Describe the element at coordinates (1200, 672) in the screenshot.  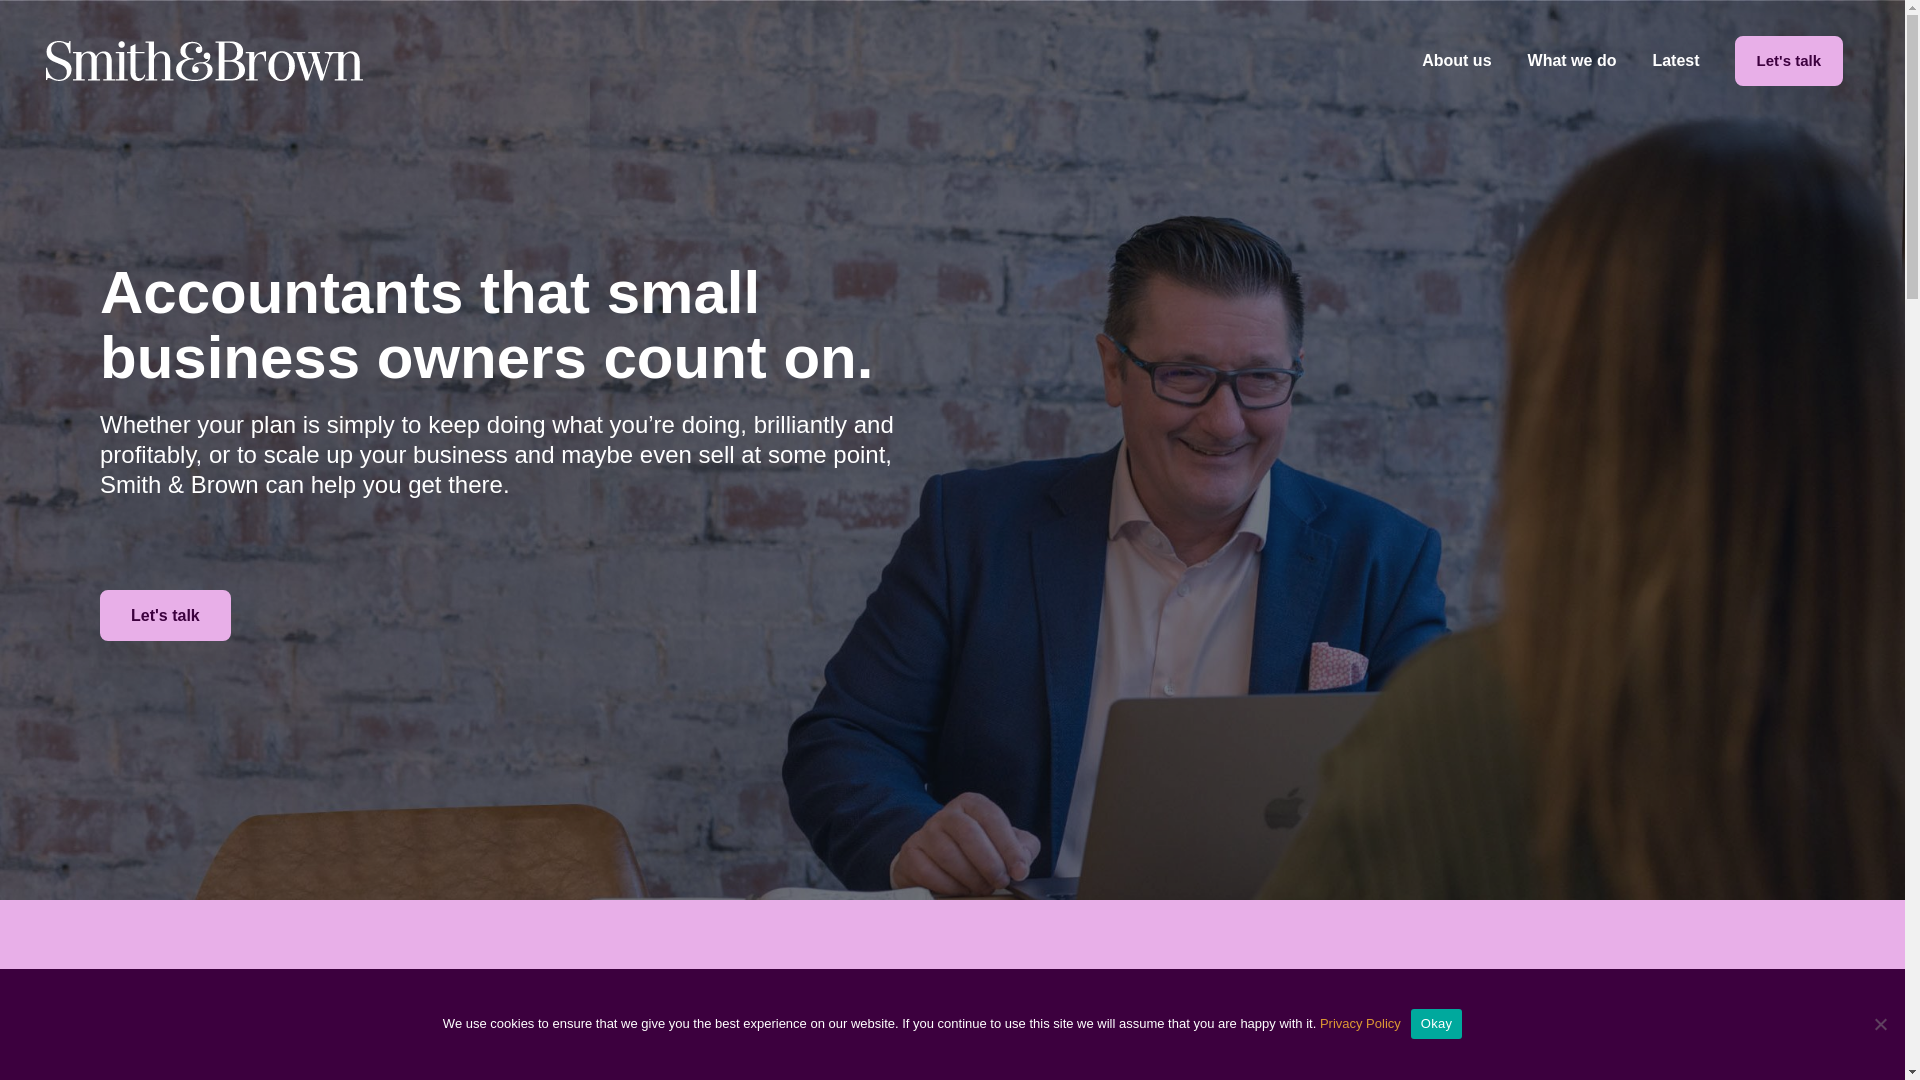
I see `What we do` at that location.